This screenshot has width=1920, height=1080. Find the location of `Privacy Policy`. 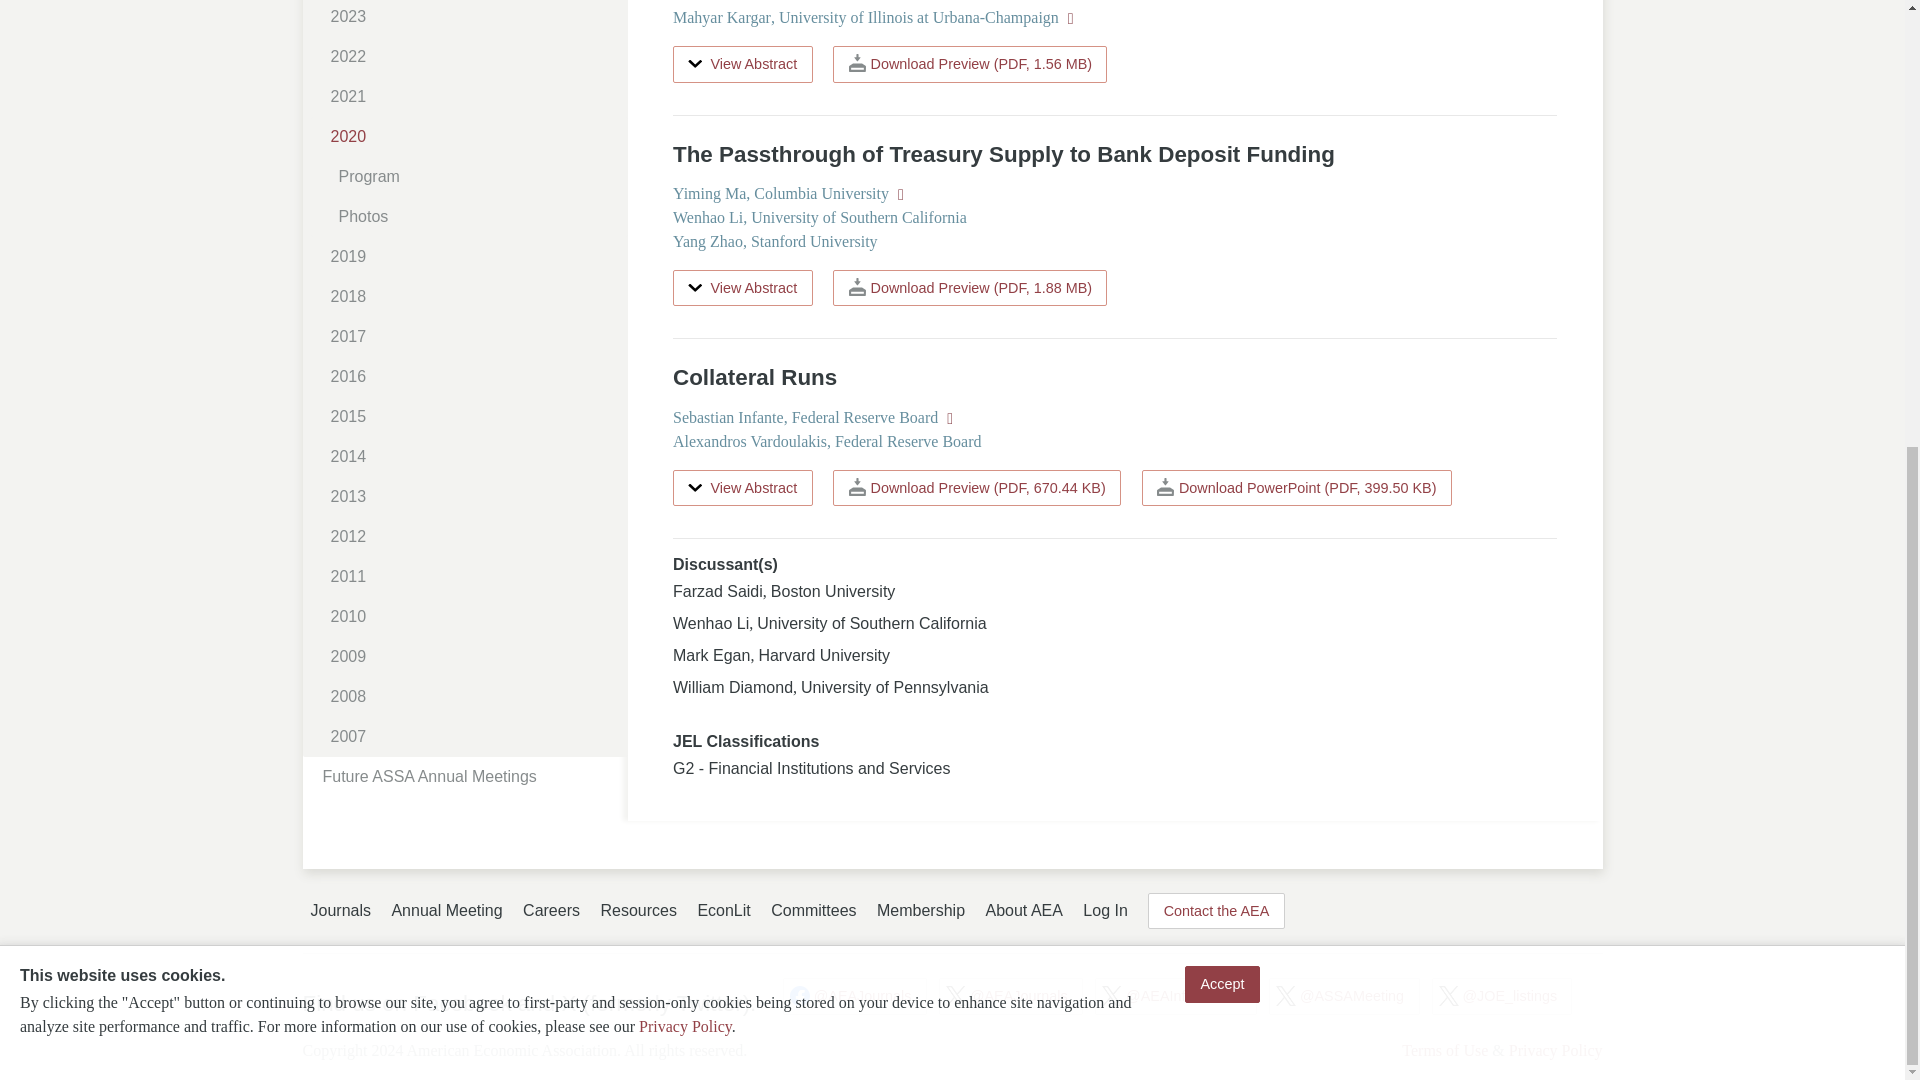

Privacy Policy is located at coordinates (685, 270).